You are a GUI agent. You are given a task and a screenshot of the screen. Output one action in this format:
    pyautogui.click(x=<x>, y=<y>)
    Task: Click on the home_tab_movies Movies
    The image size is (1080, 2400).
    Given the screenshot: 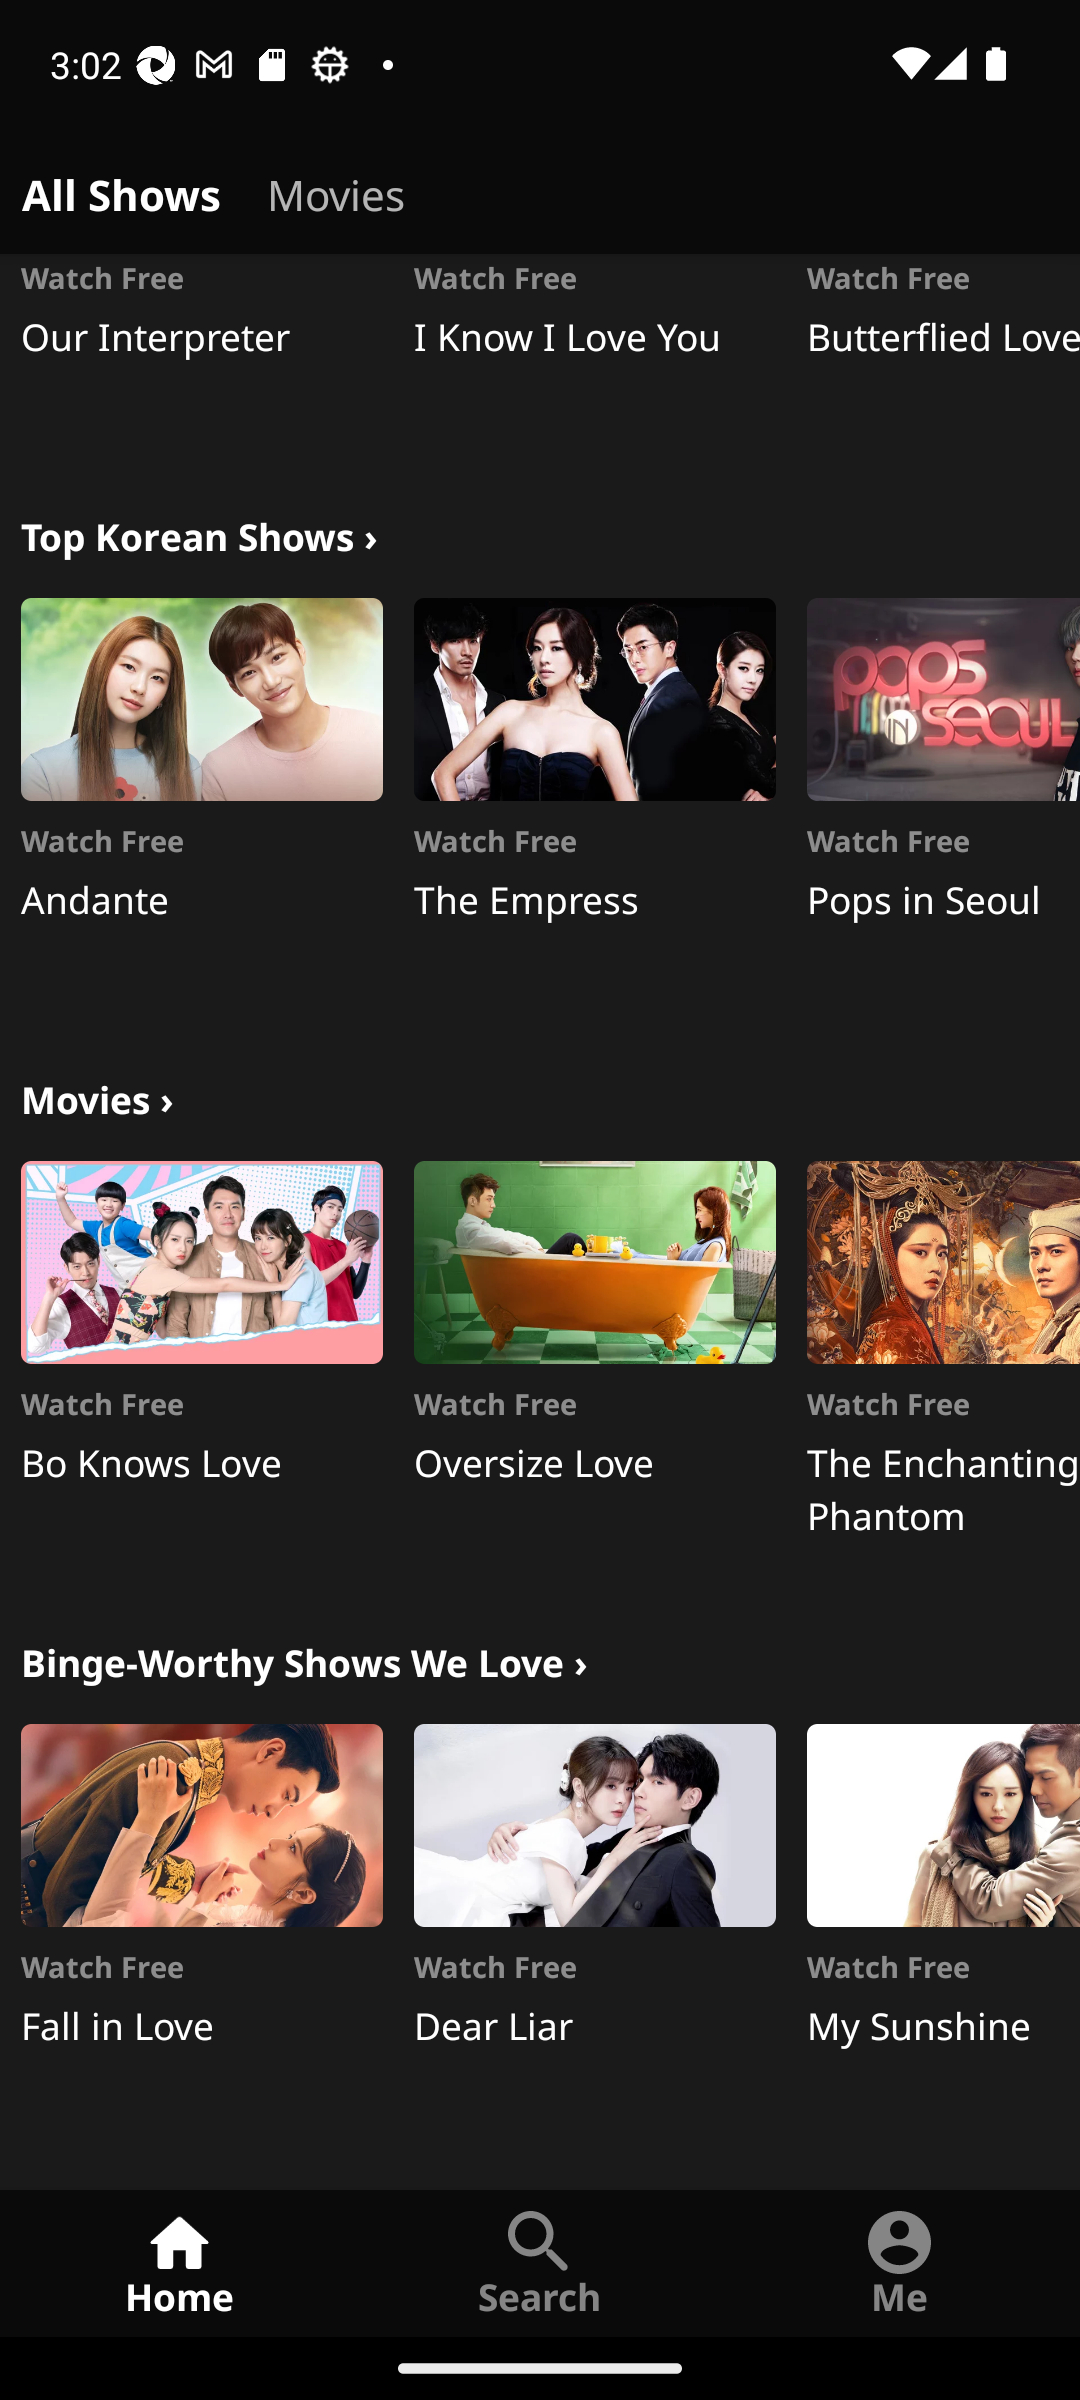 What is the action you would take?
    pyautogui.click(x=336, y=190)
    